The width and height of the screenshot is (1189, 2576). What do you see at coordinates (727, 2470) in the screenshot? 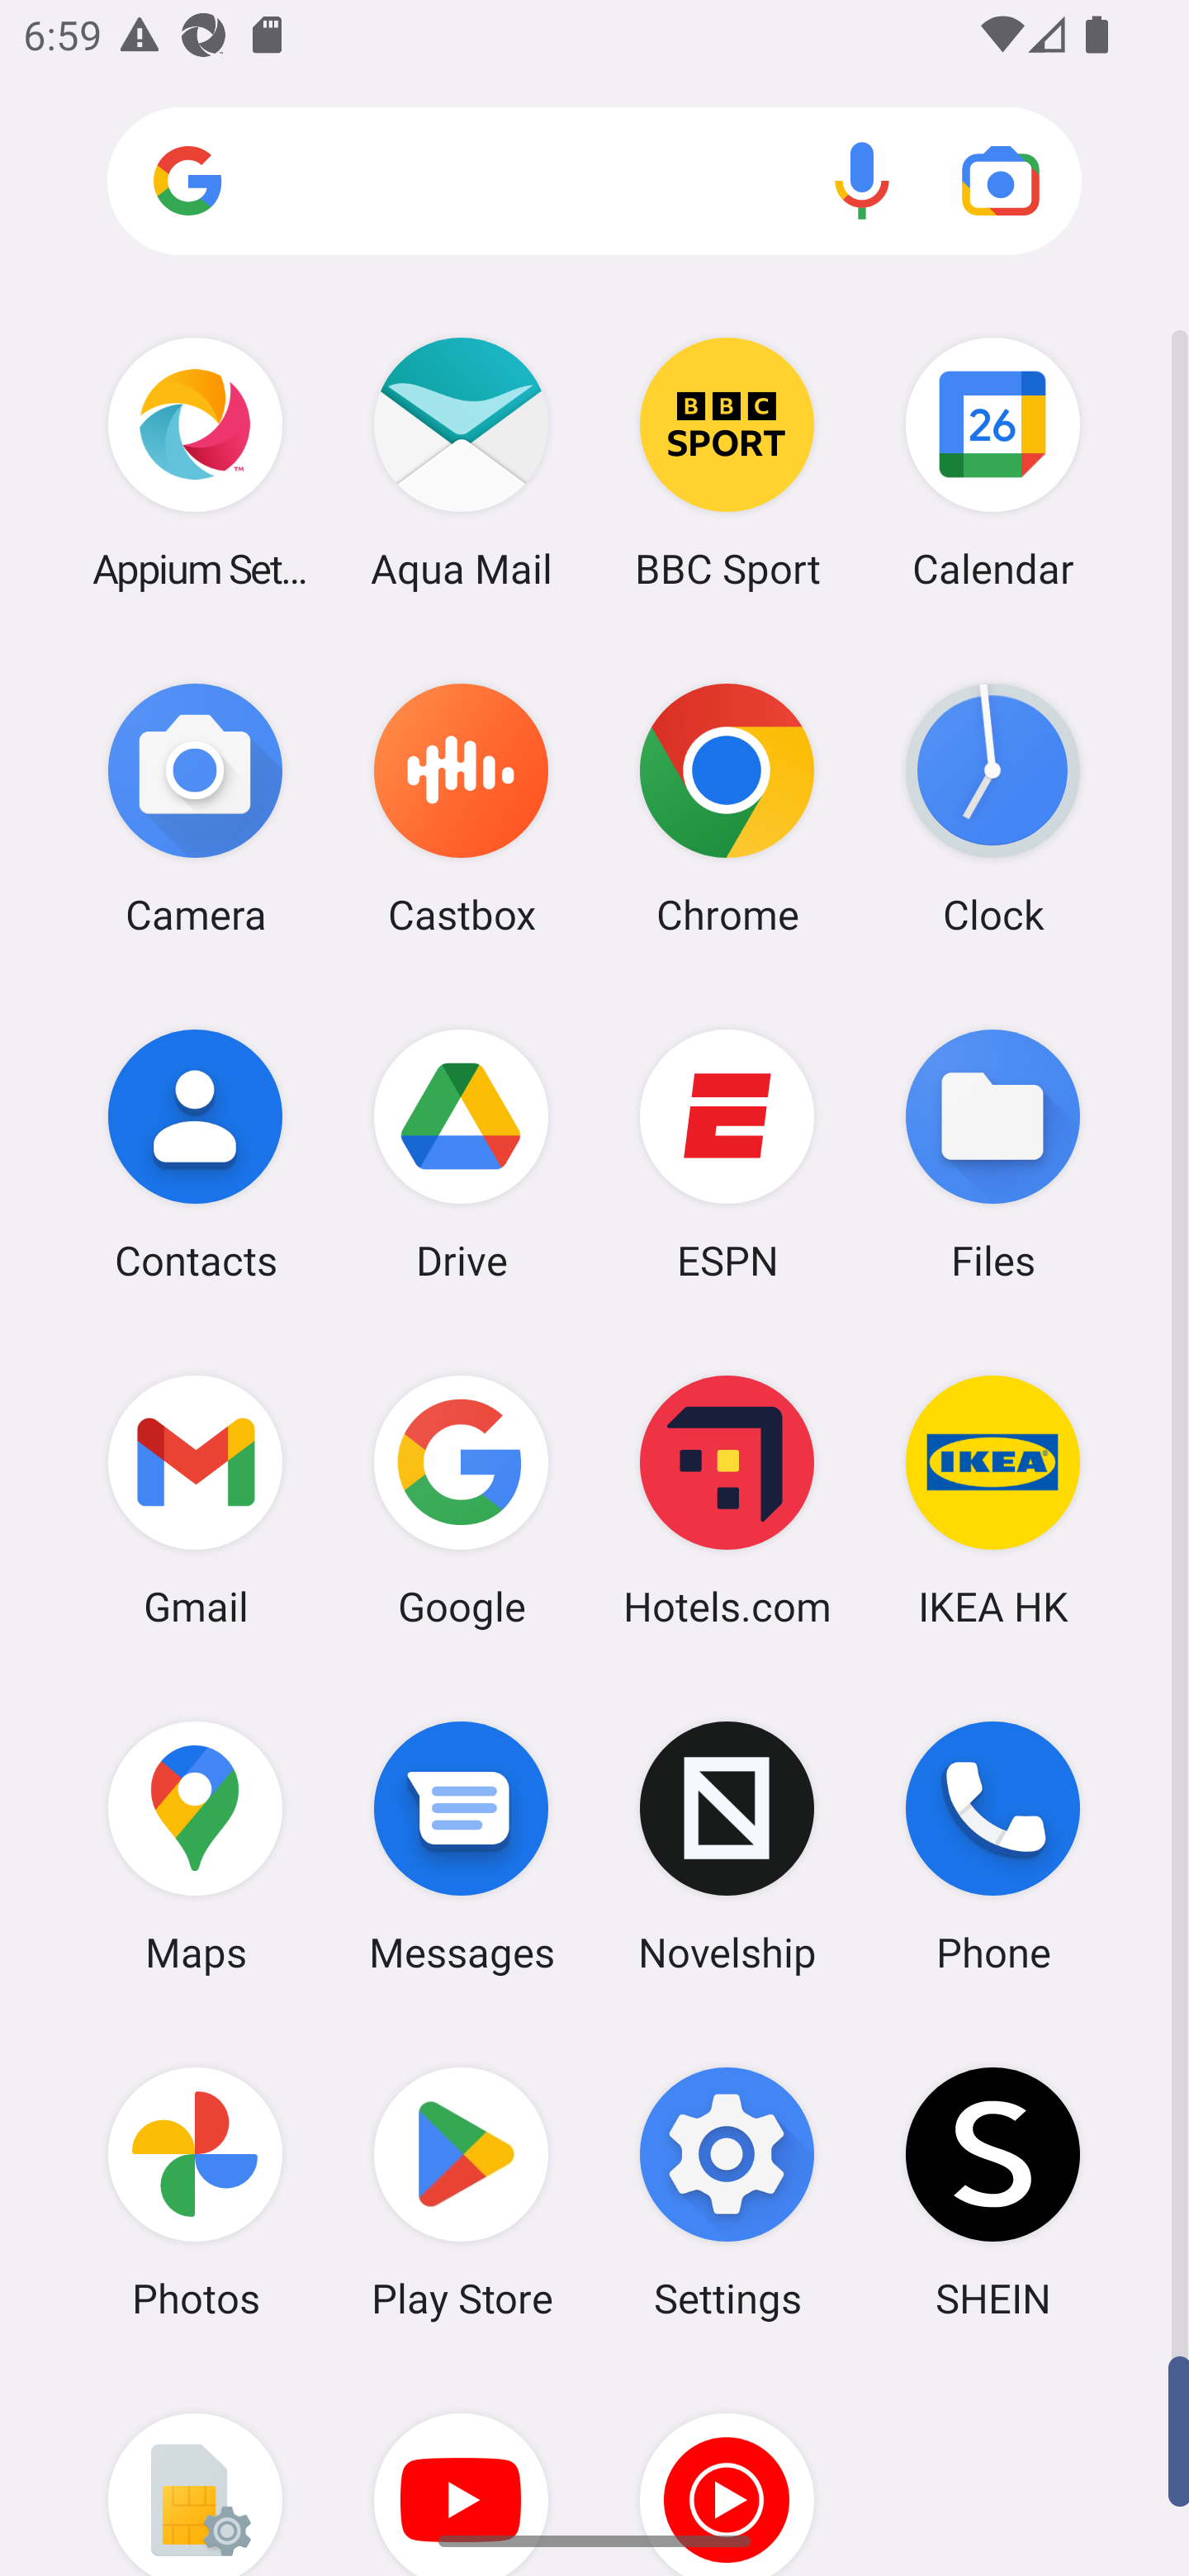
I see `YT Music` at bounding box center [727, 2470].